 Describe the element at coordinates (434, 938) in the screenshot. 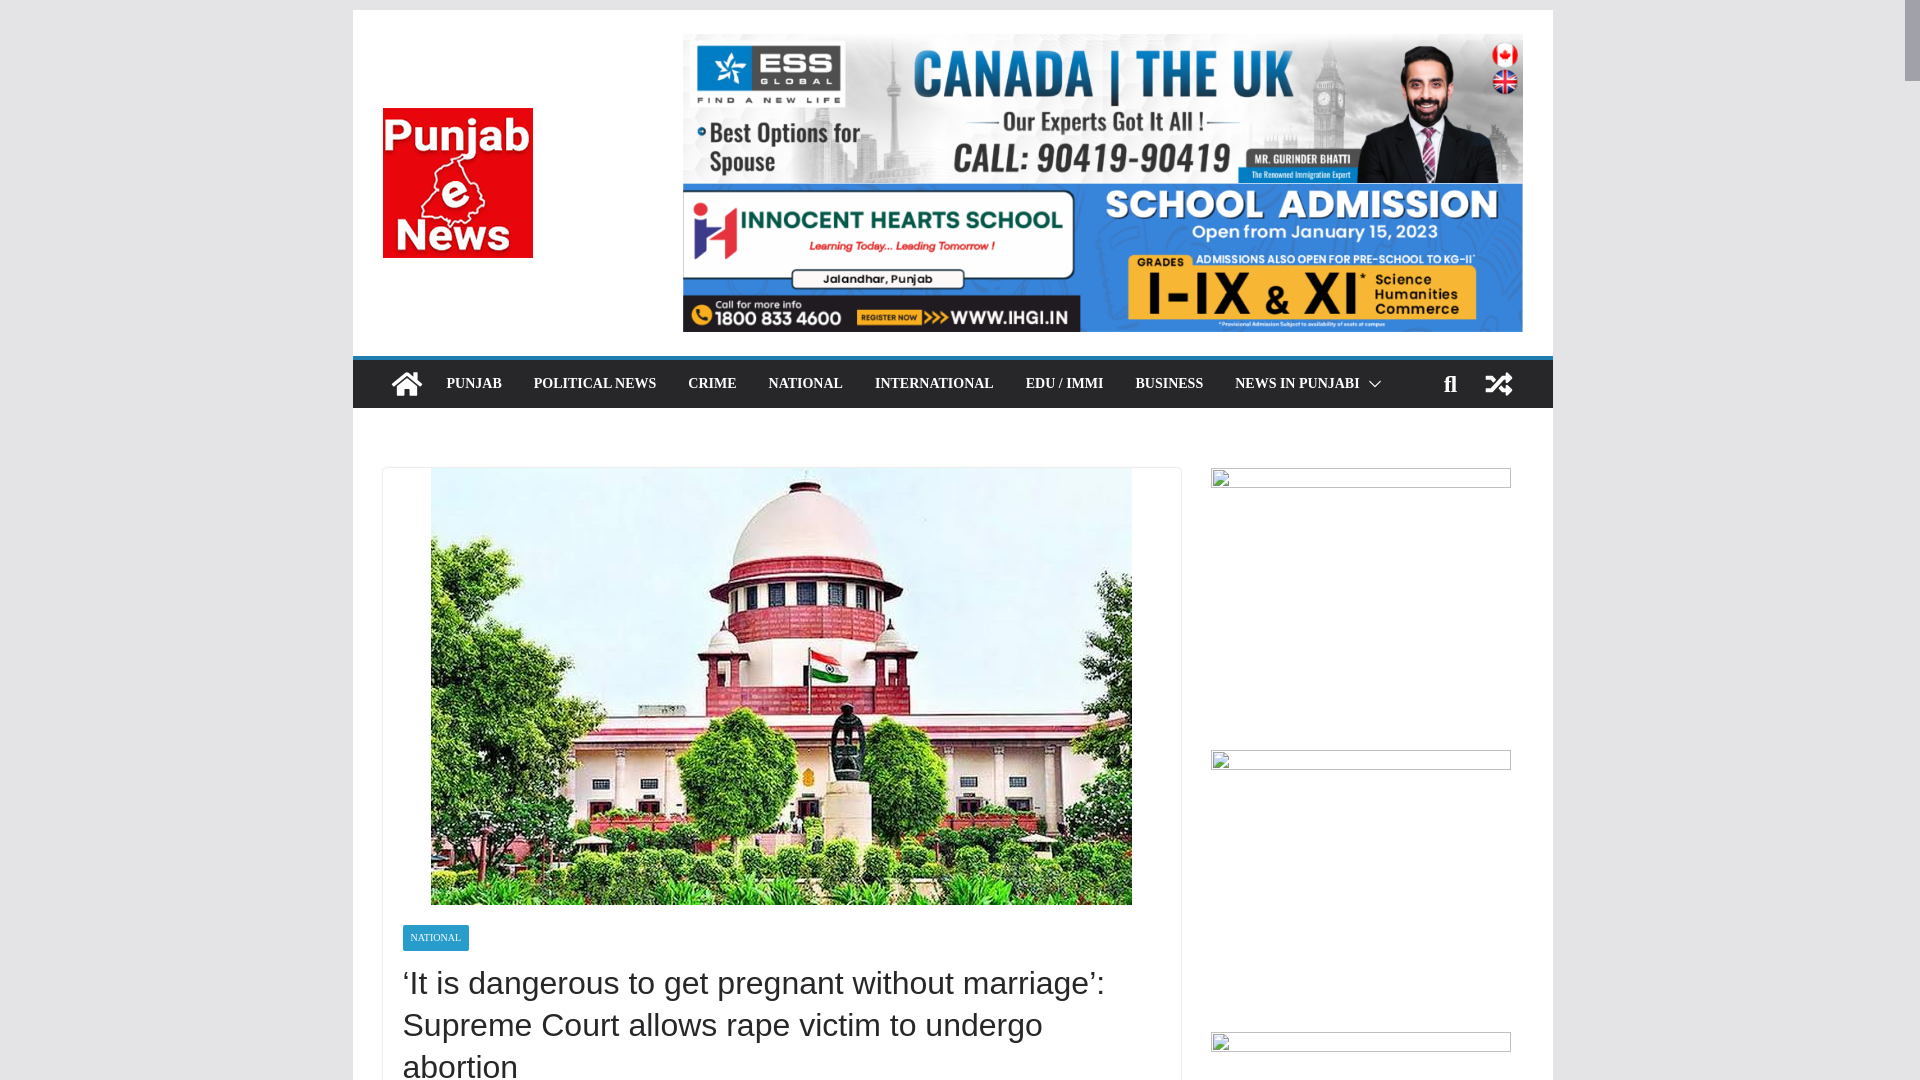

I see `NATIONAL` at that location.